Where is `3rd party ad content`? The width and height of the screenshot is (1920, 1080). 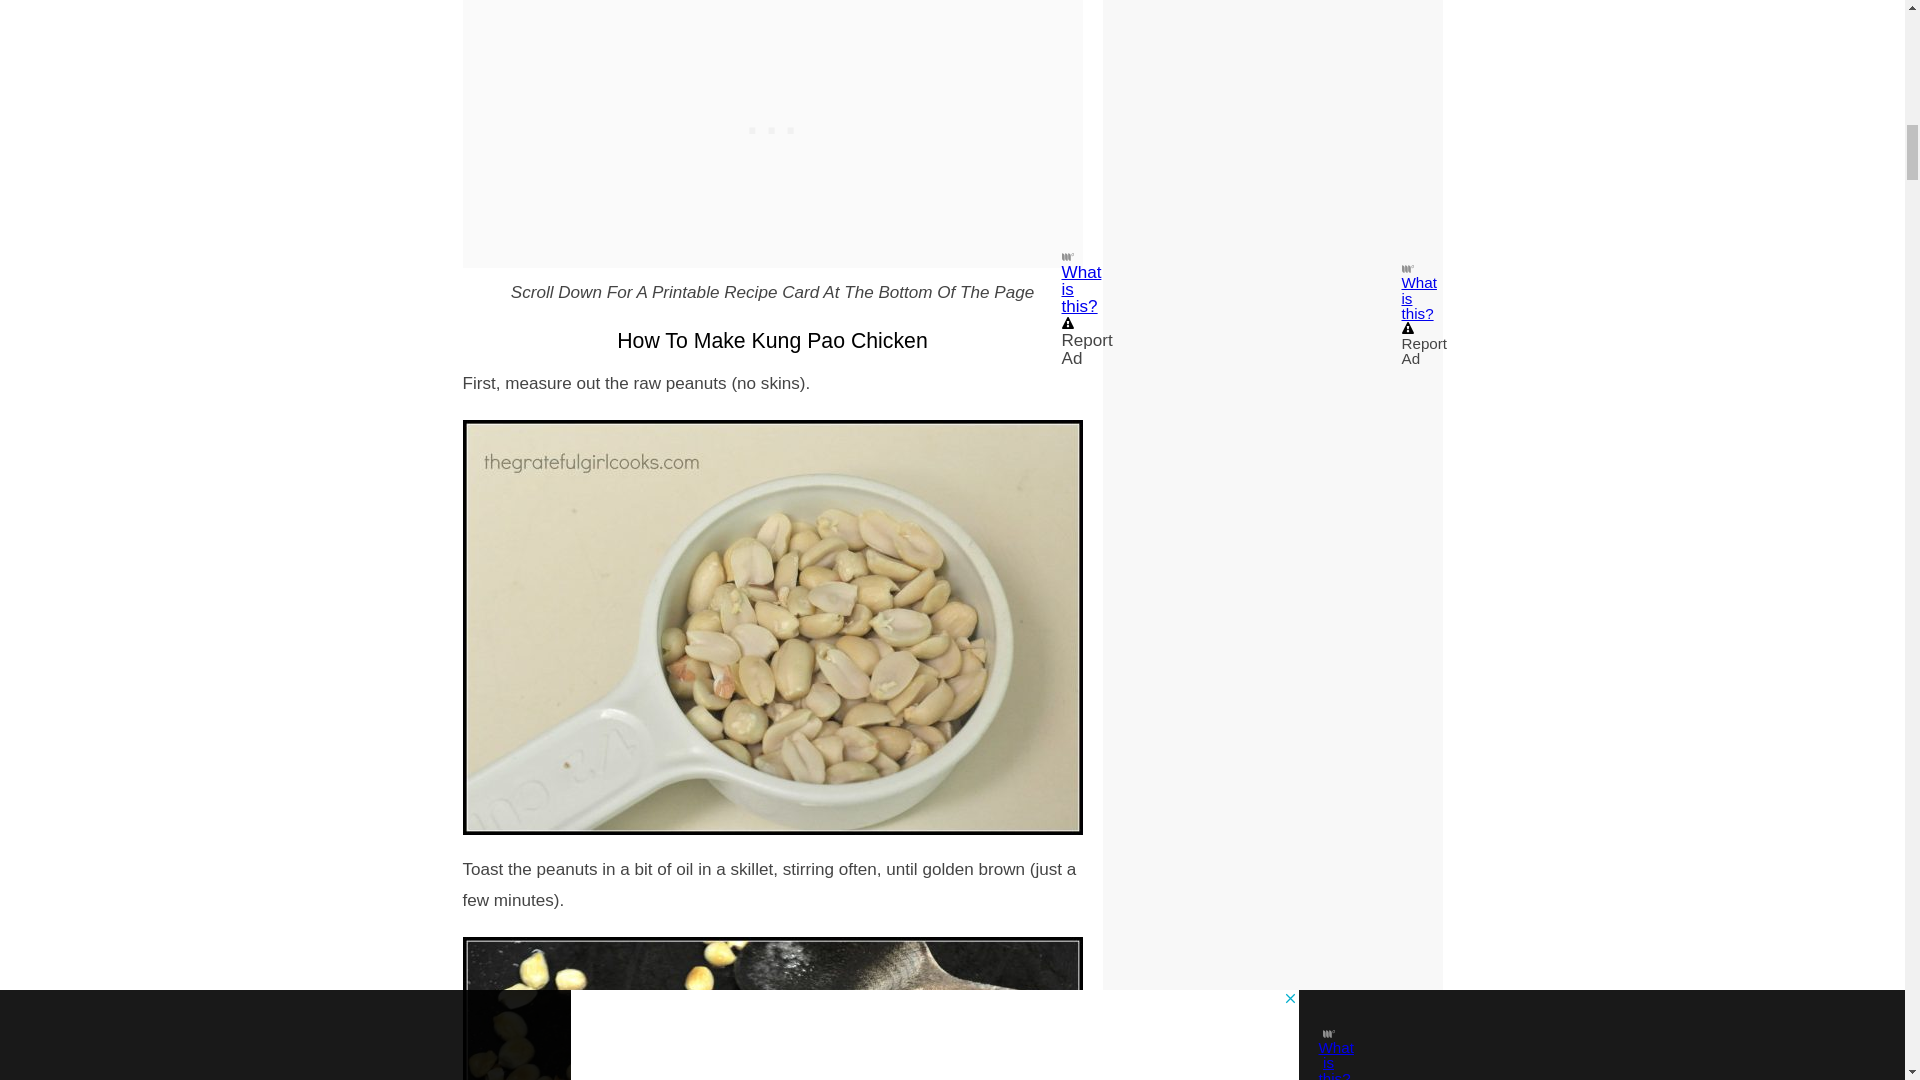
3rd party ad content is located at coordinates (772, 38).